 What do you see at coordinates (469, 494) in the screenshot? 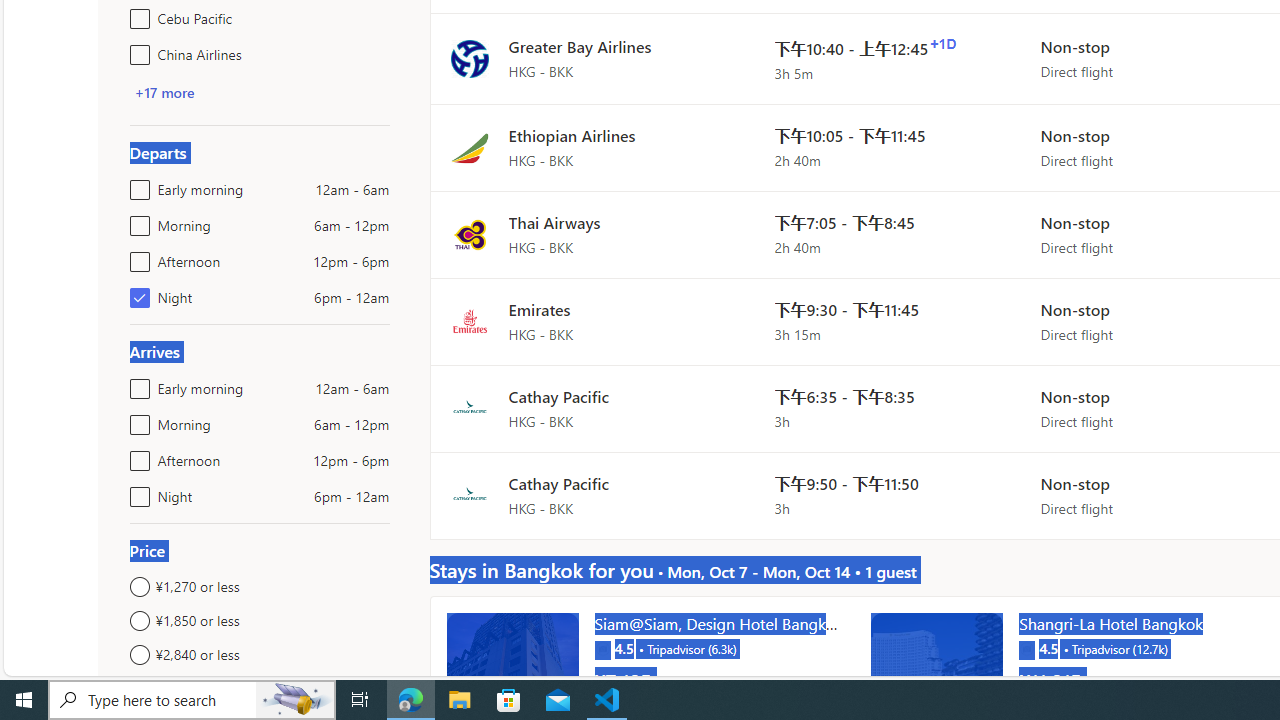
I see `Flight logo` at bounding box center [469, 494].